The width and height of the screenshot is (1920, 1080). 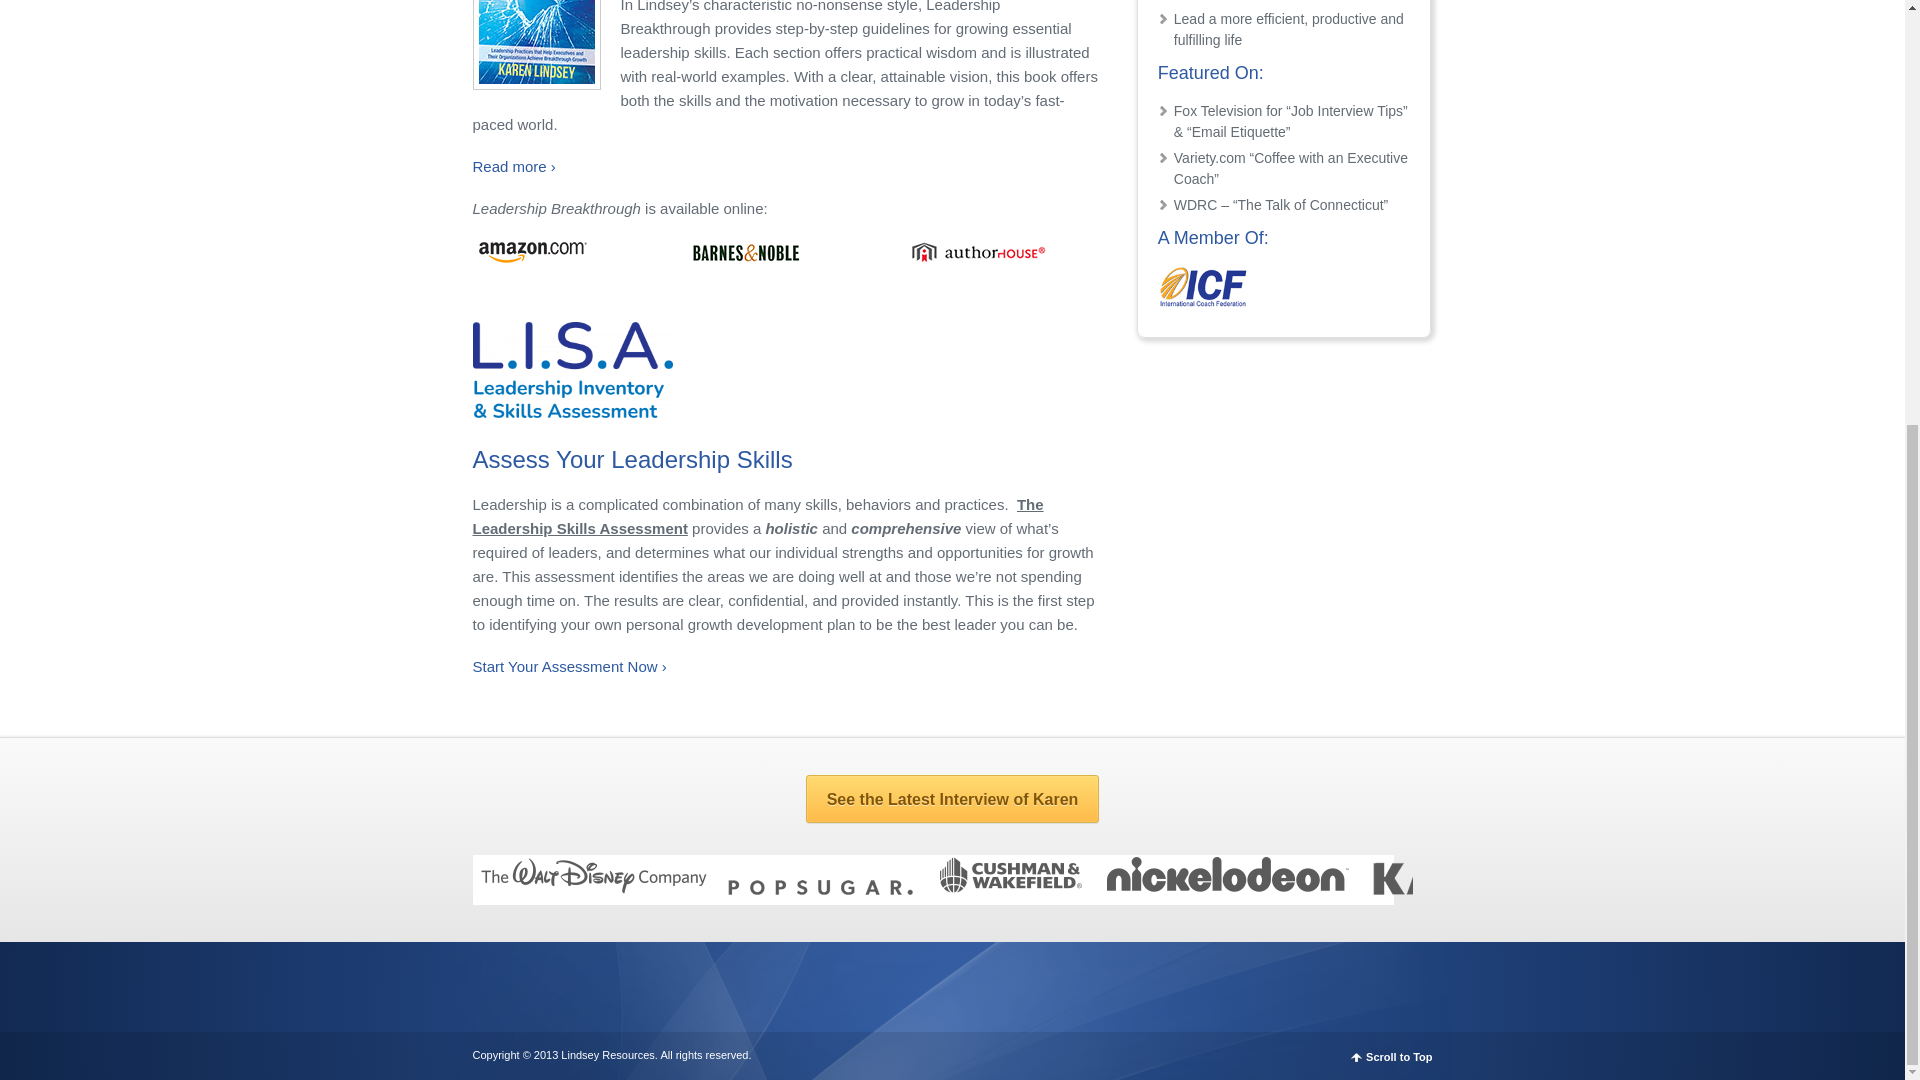 I want to click on popsugar, so click(x=830, y=889).